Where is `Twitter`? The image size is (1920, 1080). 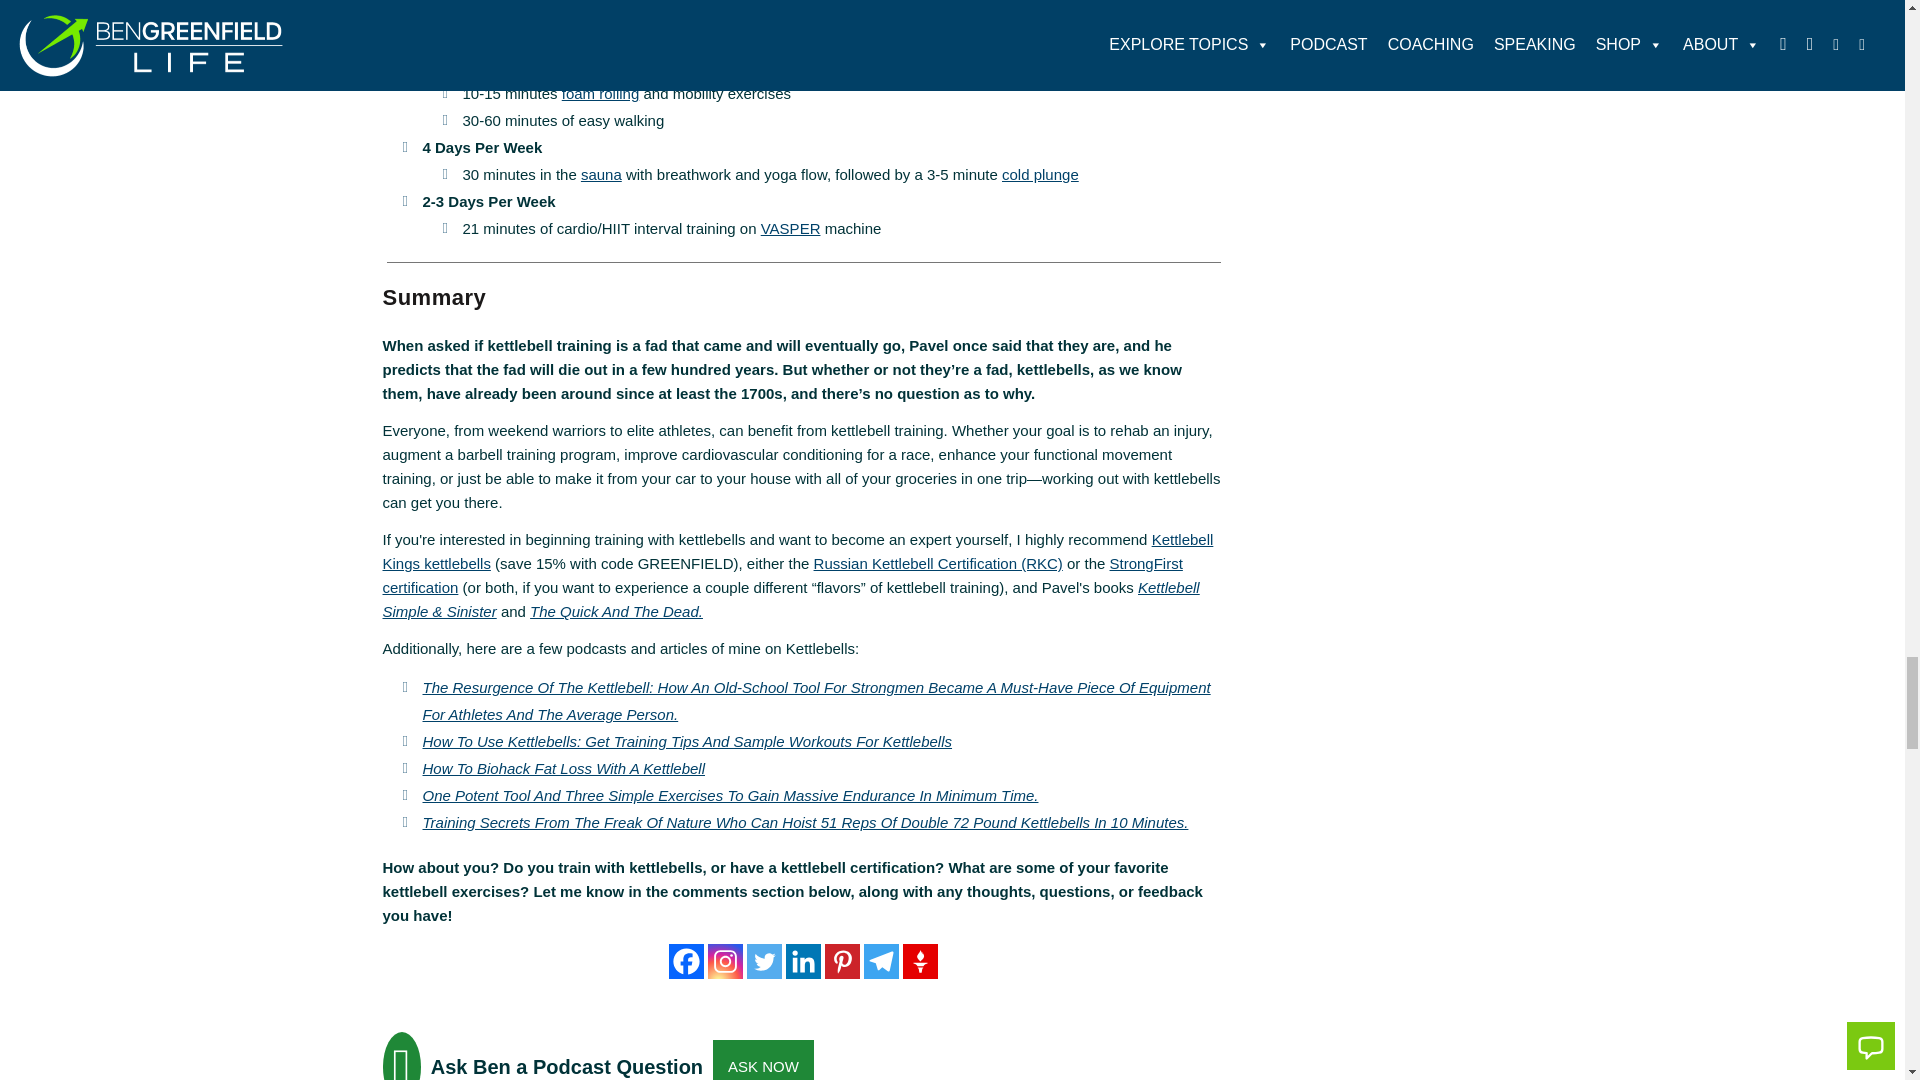 Twitter is located at coordinates (764, 960).